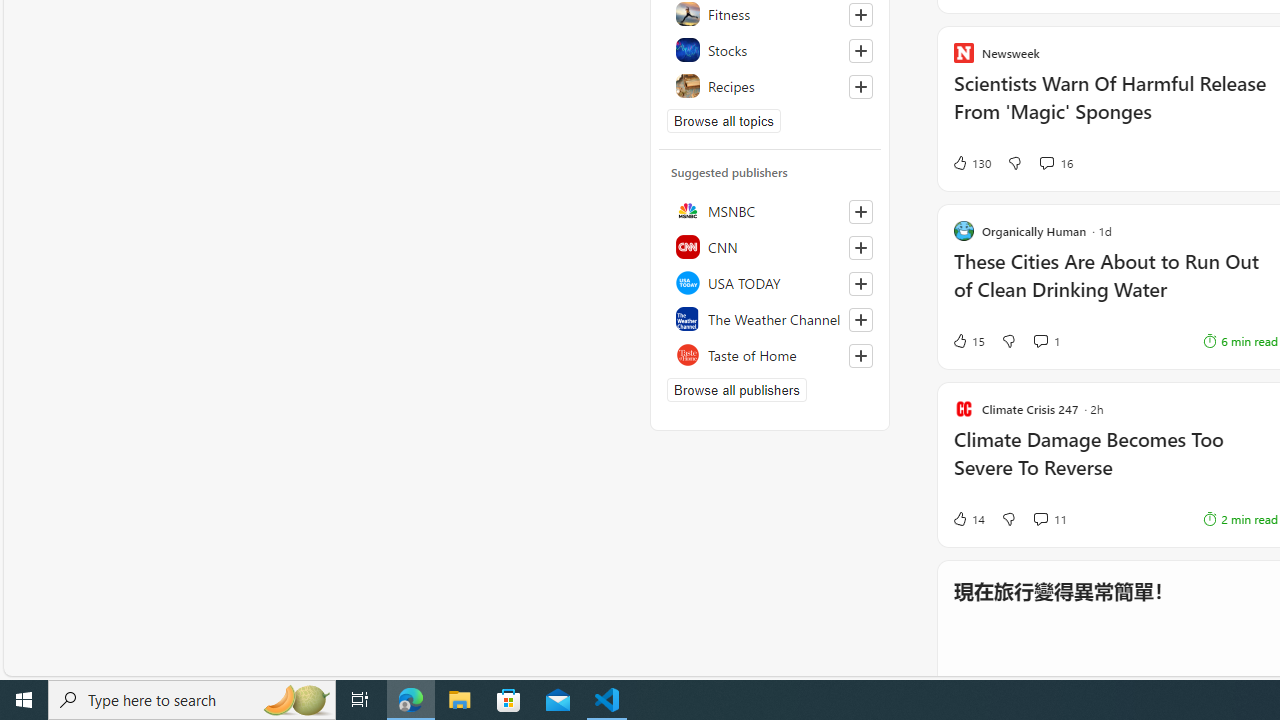  What do you see at coordinates (968, 518) in the screenshot?
I see `14 Like` at bounding box center [968, 518].